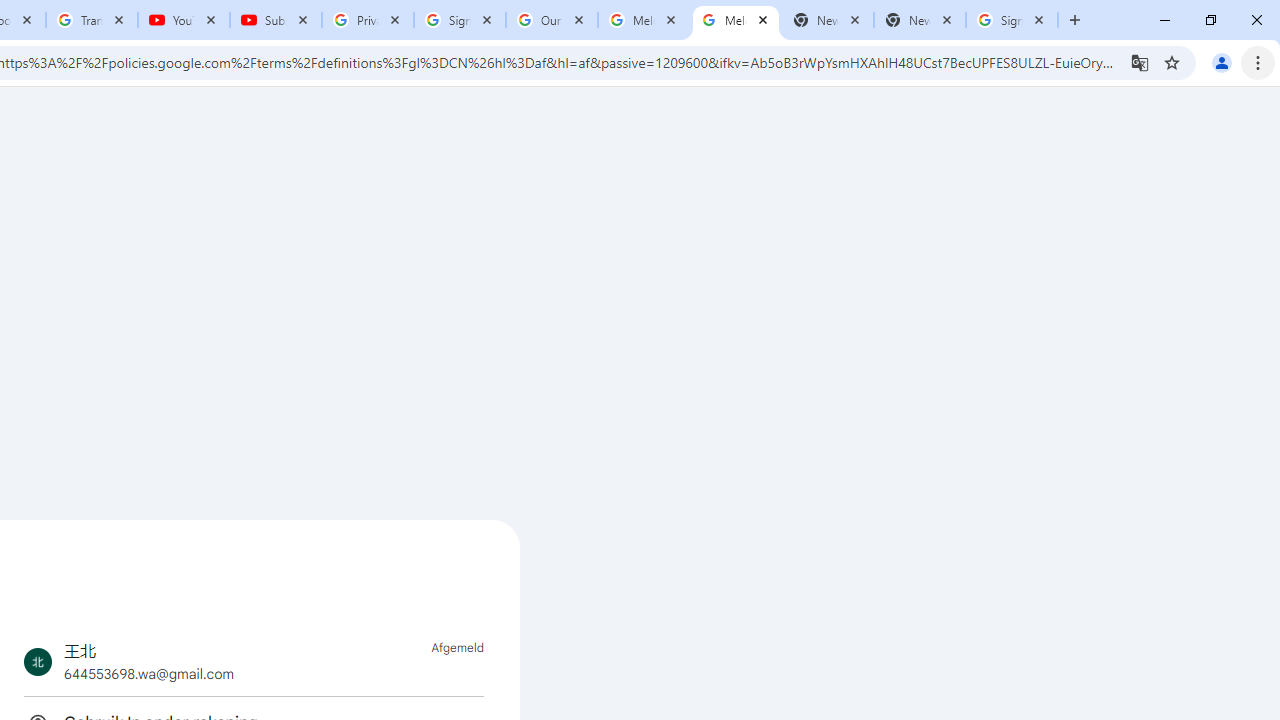 This screenshot has height=720, width=1280. I want to click on Subscriptions - YouTube, so click(276, 20).